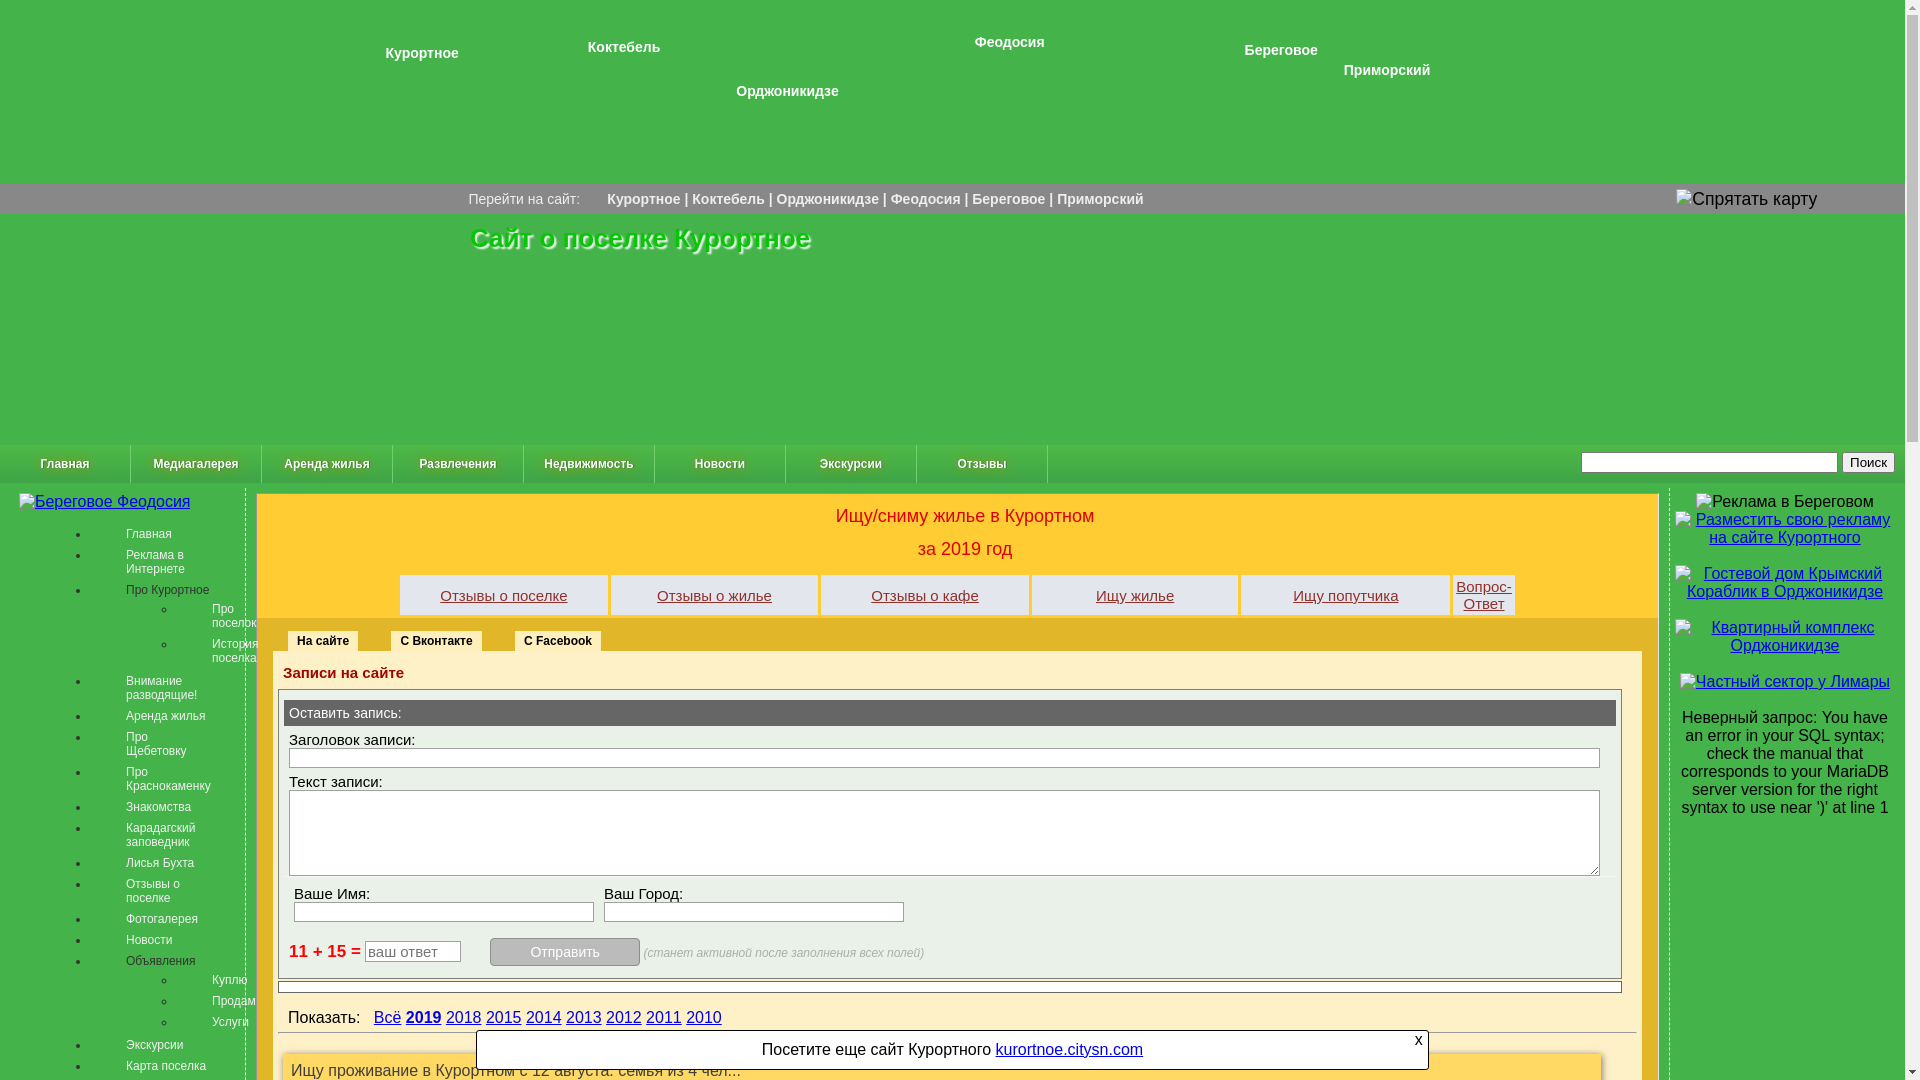  What do you see at coordinates (624, 1018) in the screenshot?
I see `2012` at bounding box center [624, 1018].